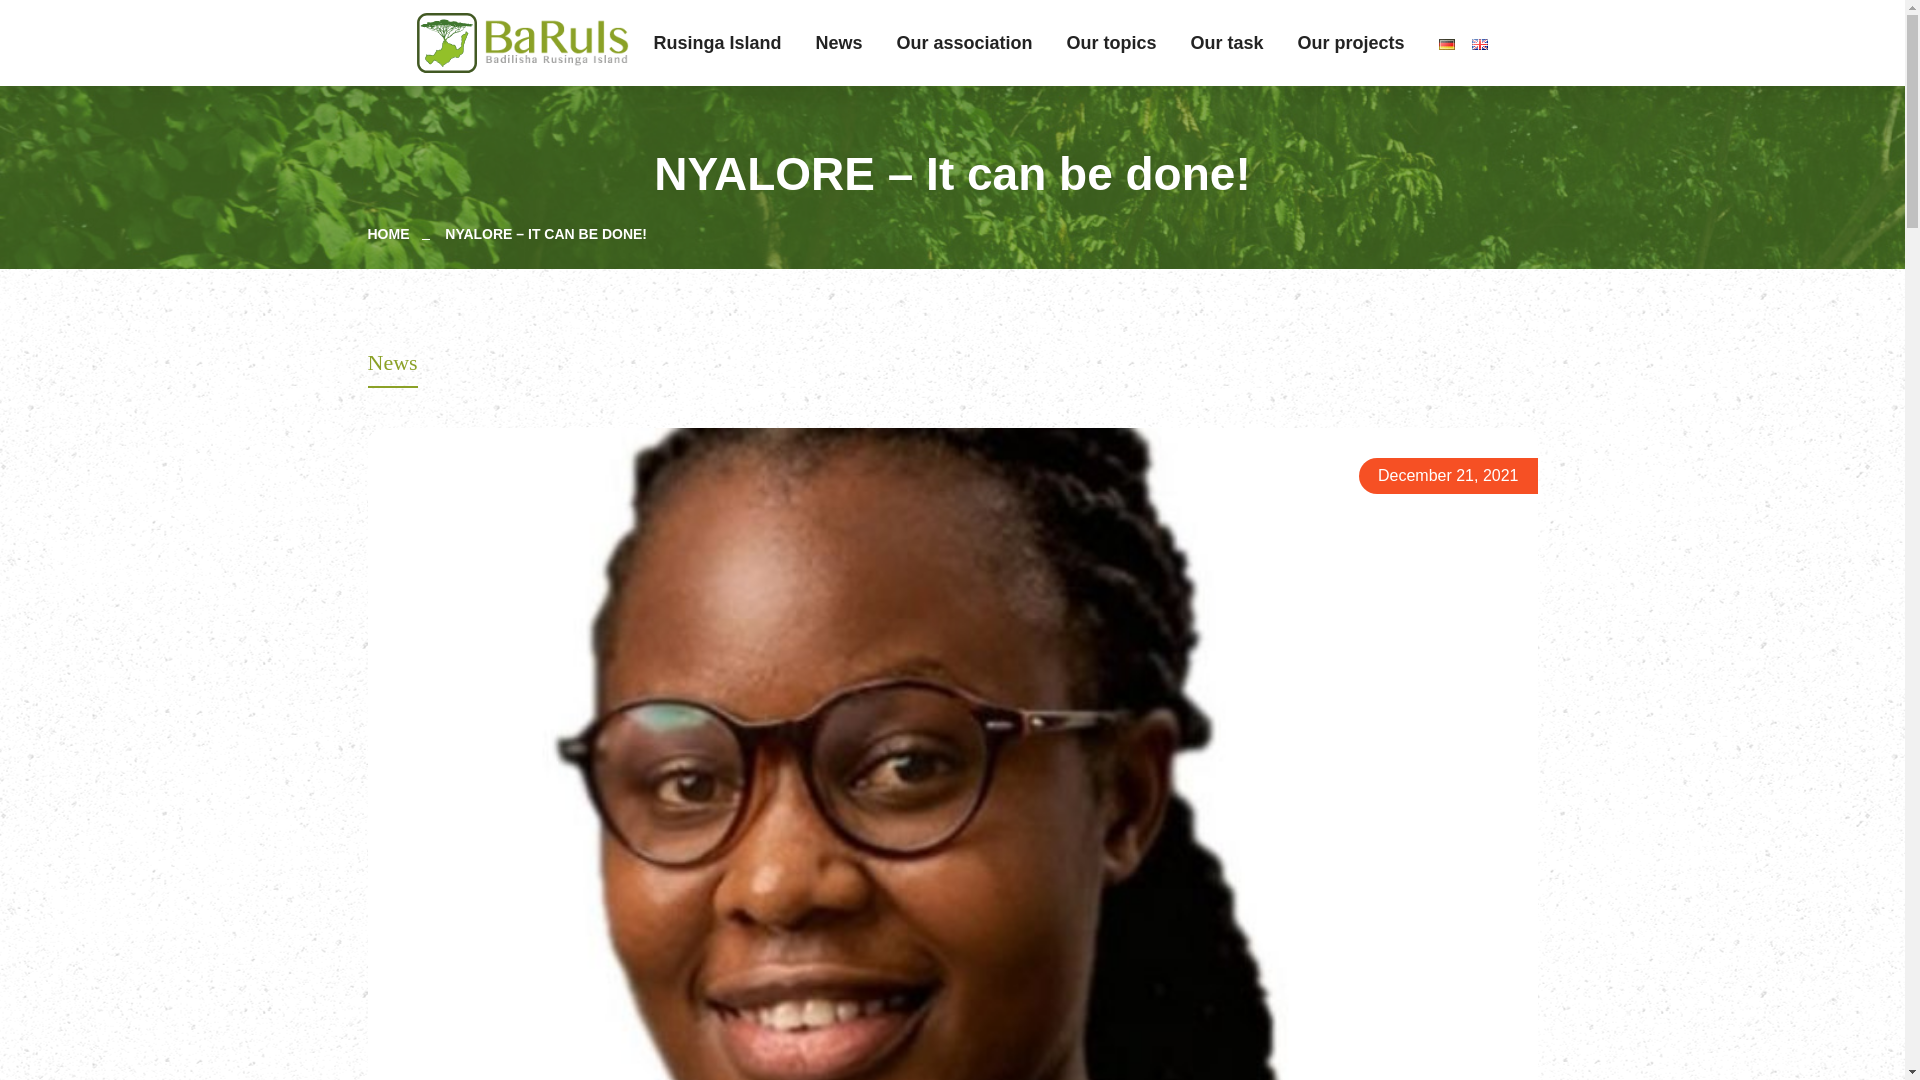 This screenshot has height=1080, width=1920. Describe the element at coordinates (556, 42) in the screenshot. I see `Badilisha Rusinga Island` at that location.